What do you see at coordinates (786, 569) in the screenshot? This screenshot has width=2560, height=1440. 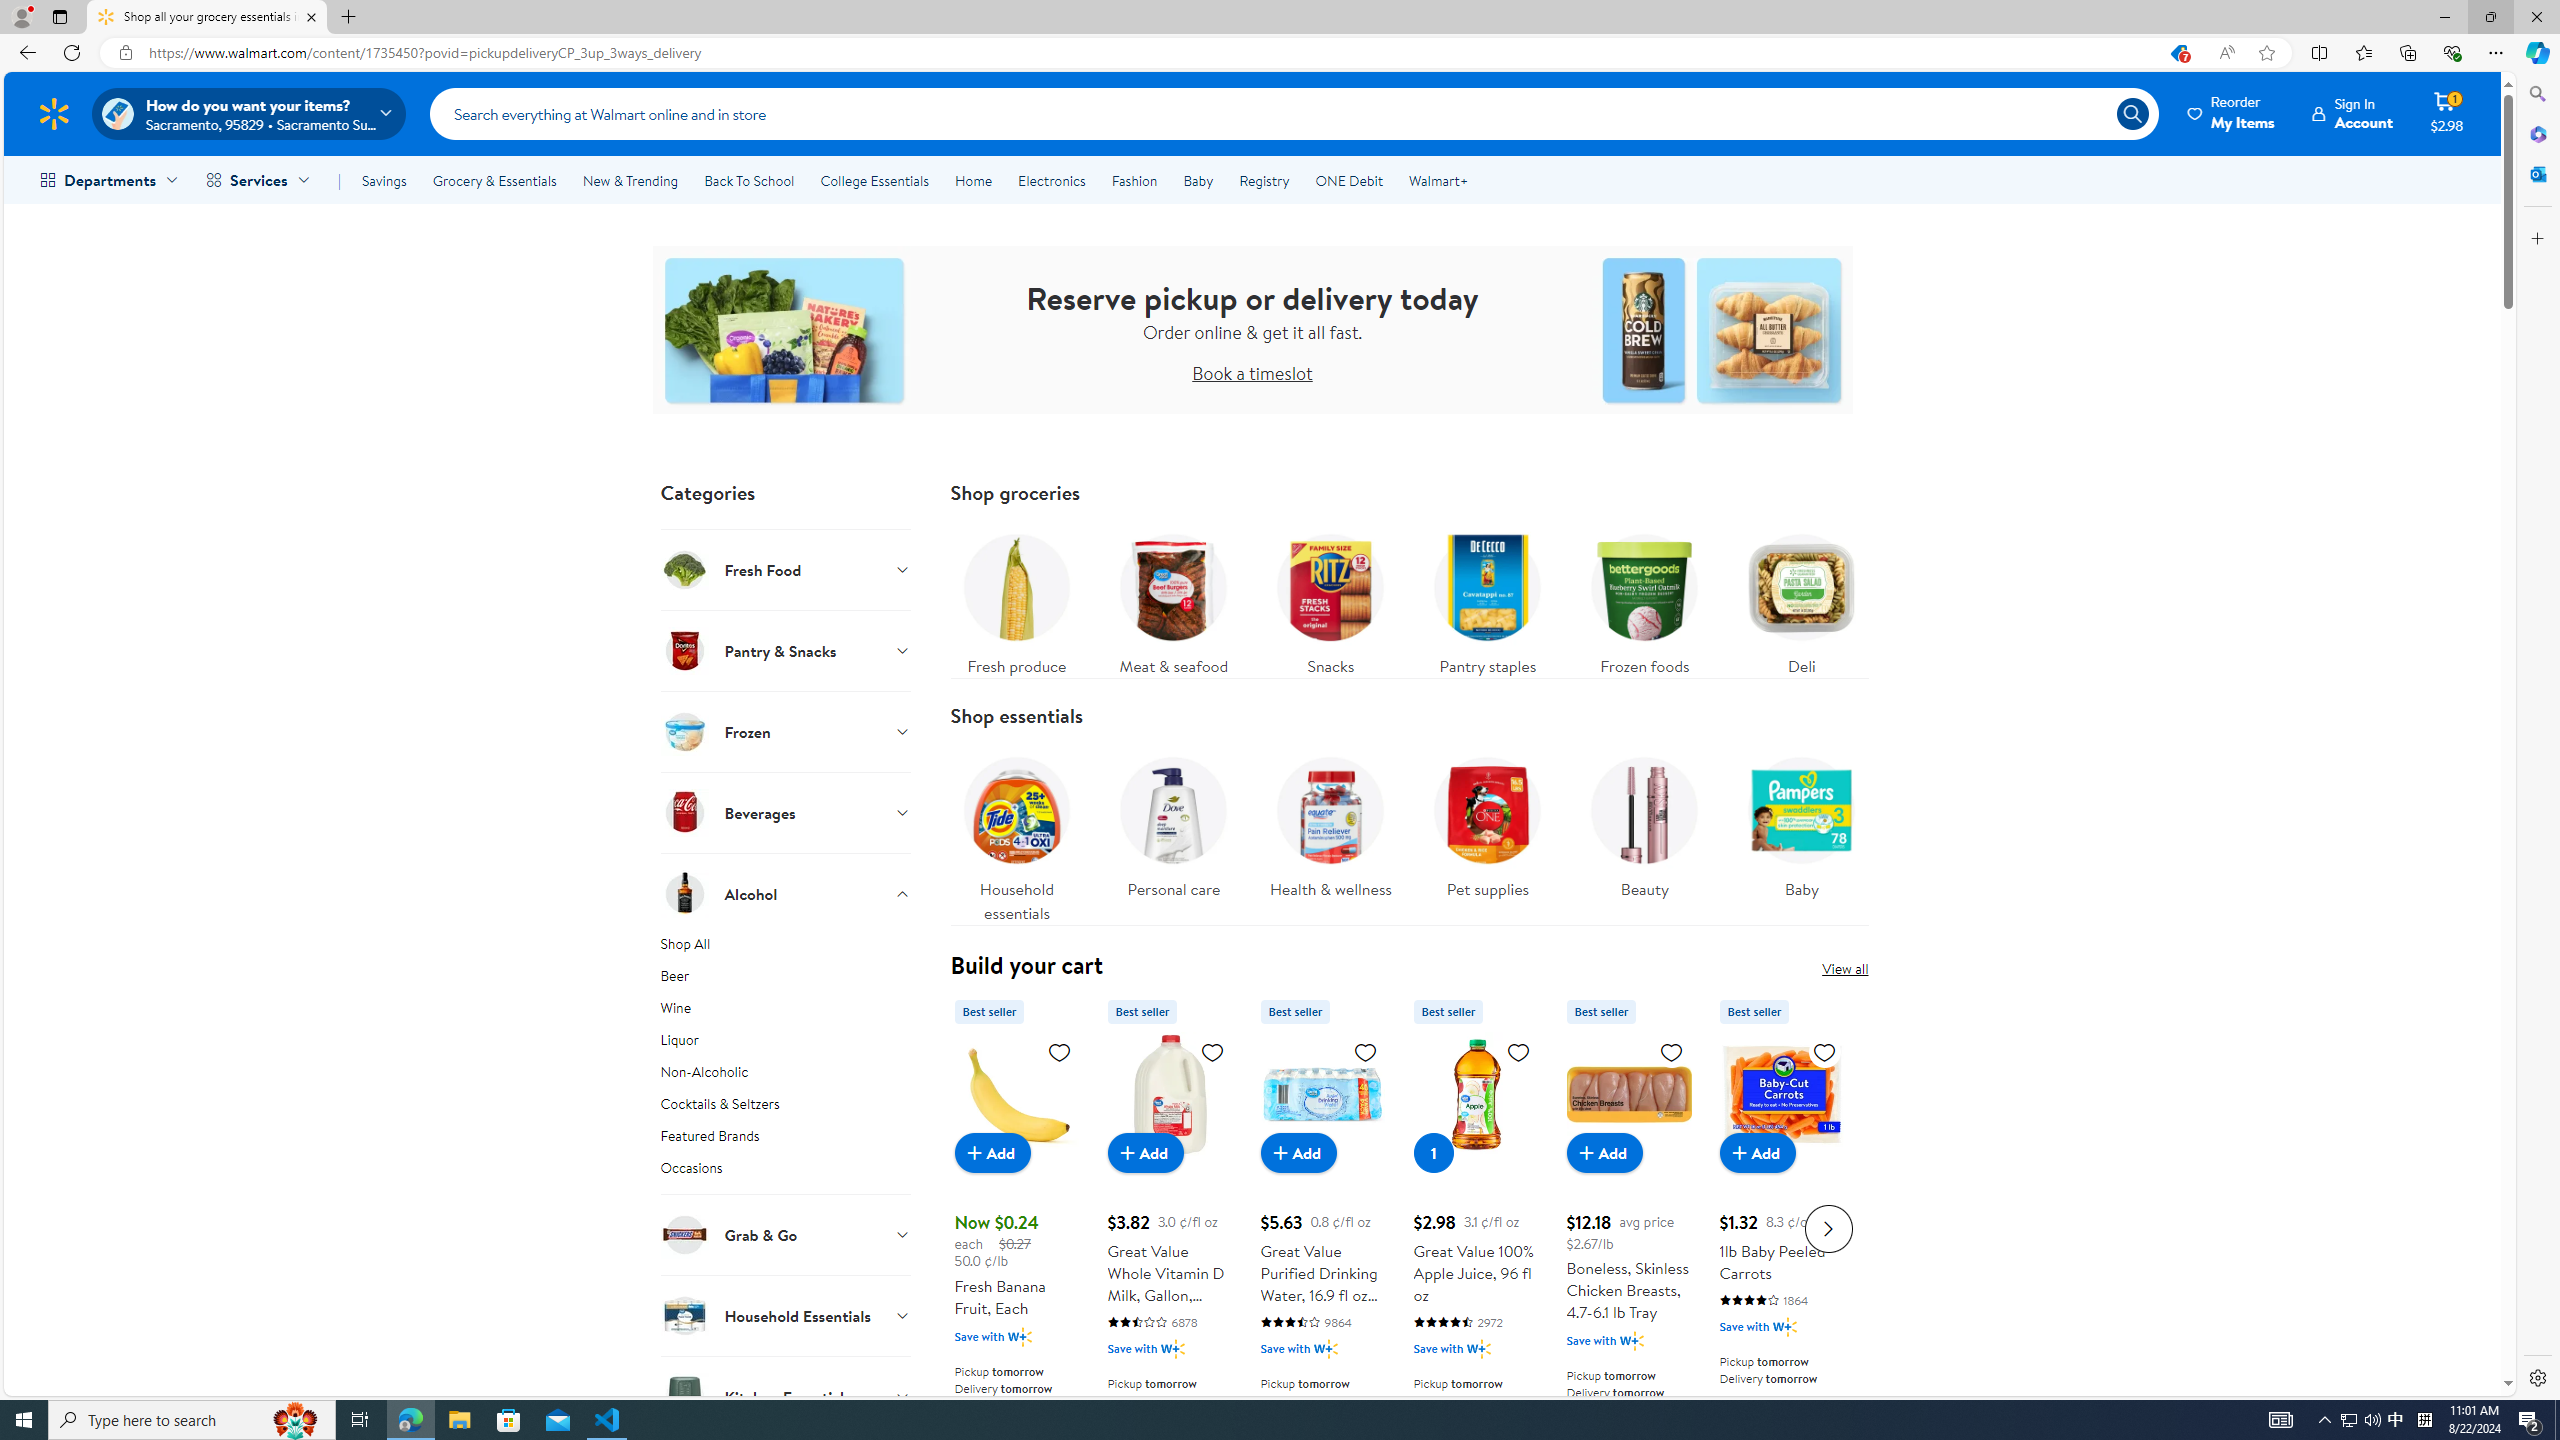 I see `Fresh Food` at bounding box center [786, 569].